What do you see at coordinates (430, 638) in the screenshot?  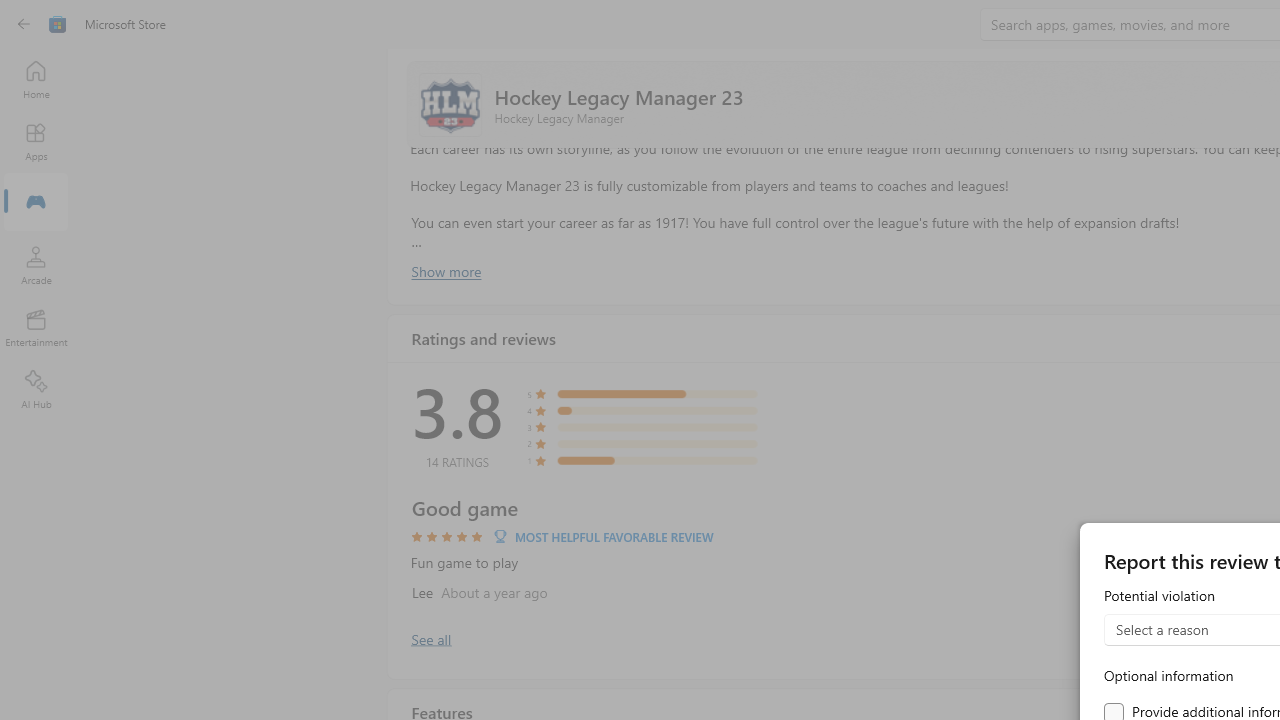 I see `Show all ratings and reviews` at bounding box center [430, 638].